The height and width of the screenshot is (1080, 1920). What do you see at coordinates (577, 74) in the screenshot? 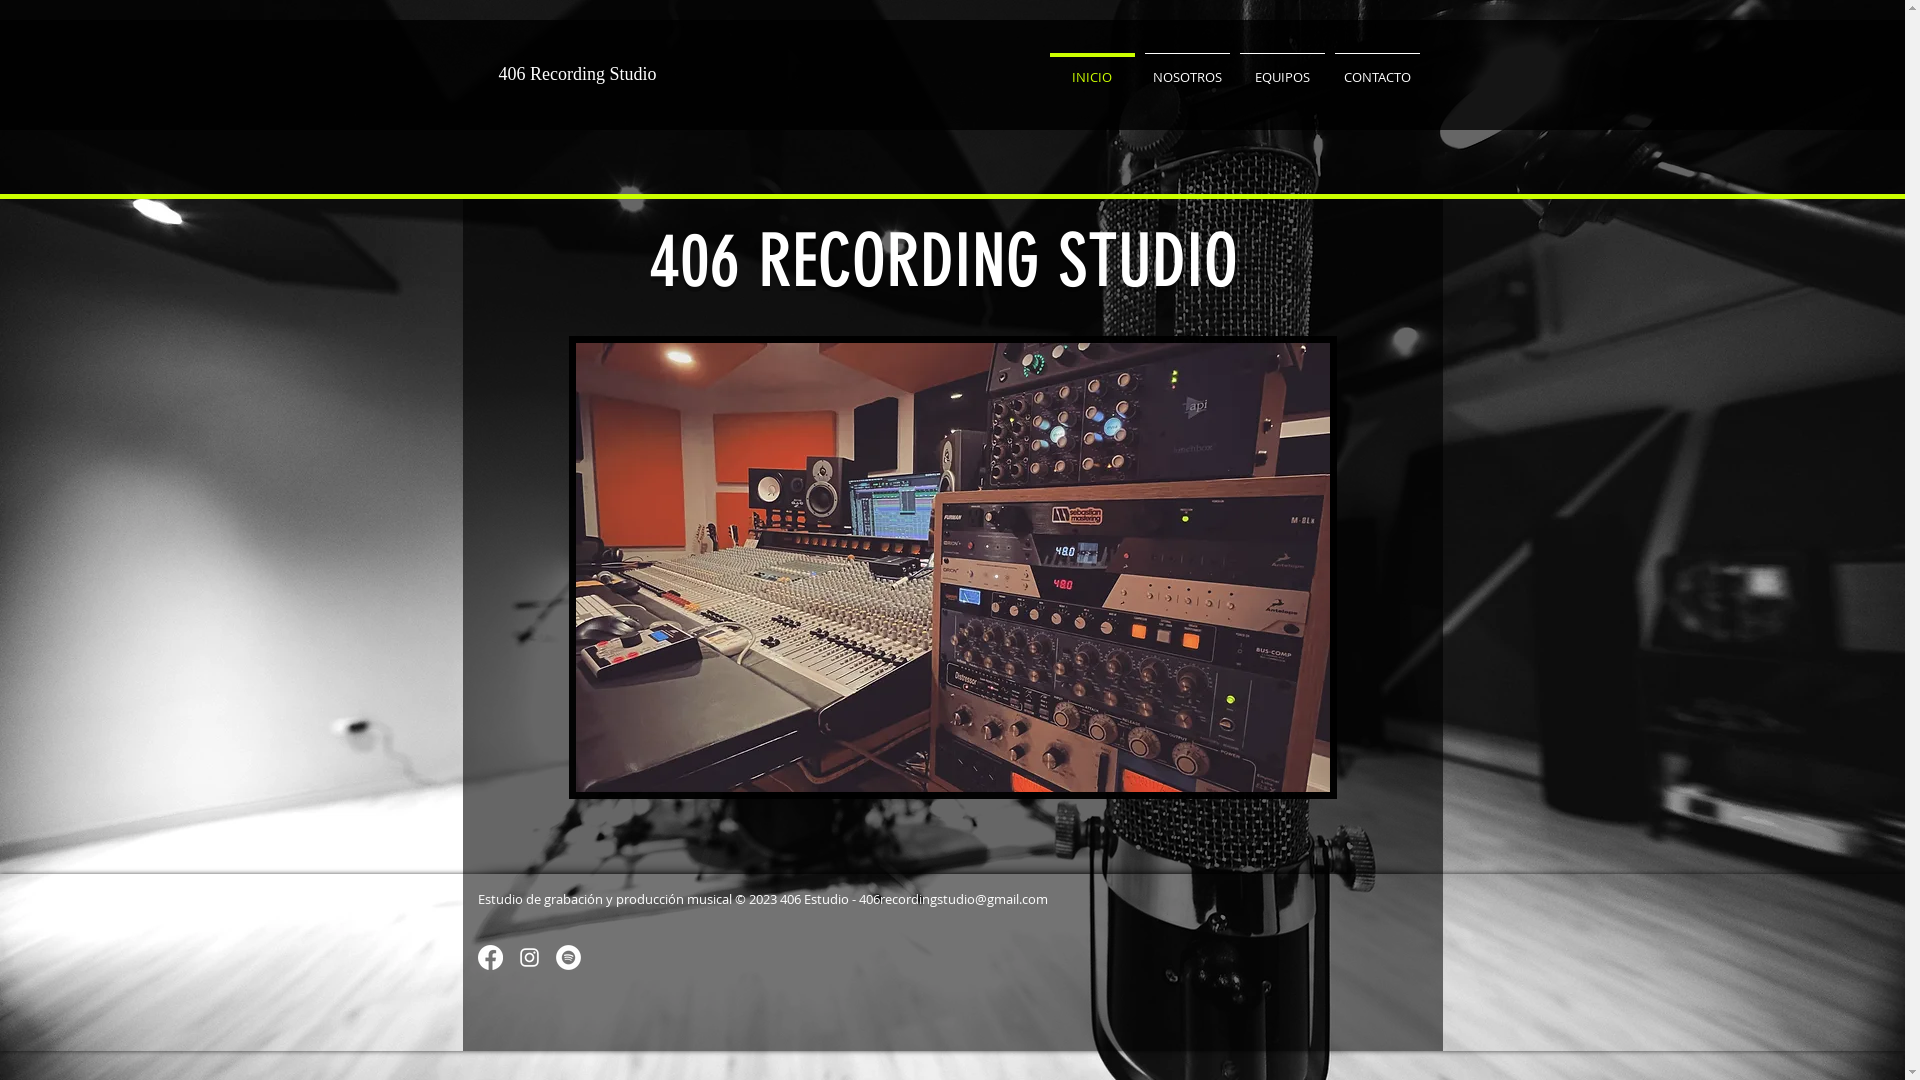
I see `406 Recording Studio` at bounding box center [577, 74].